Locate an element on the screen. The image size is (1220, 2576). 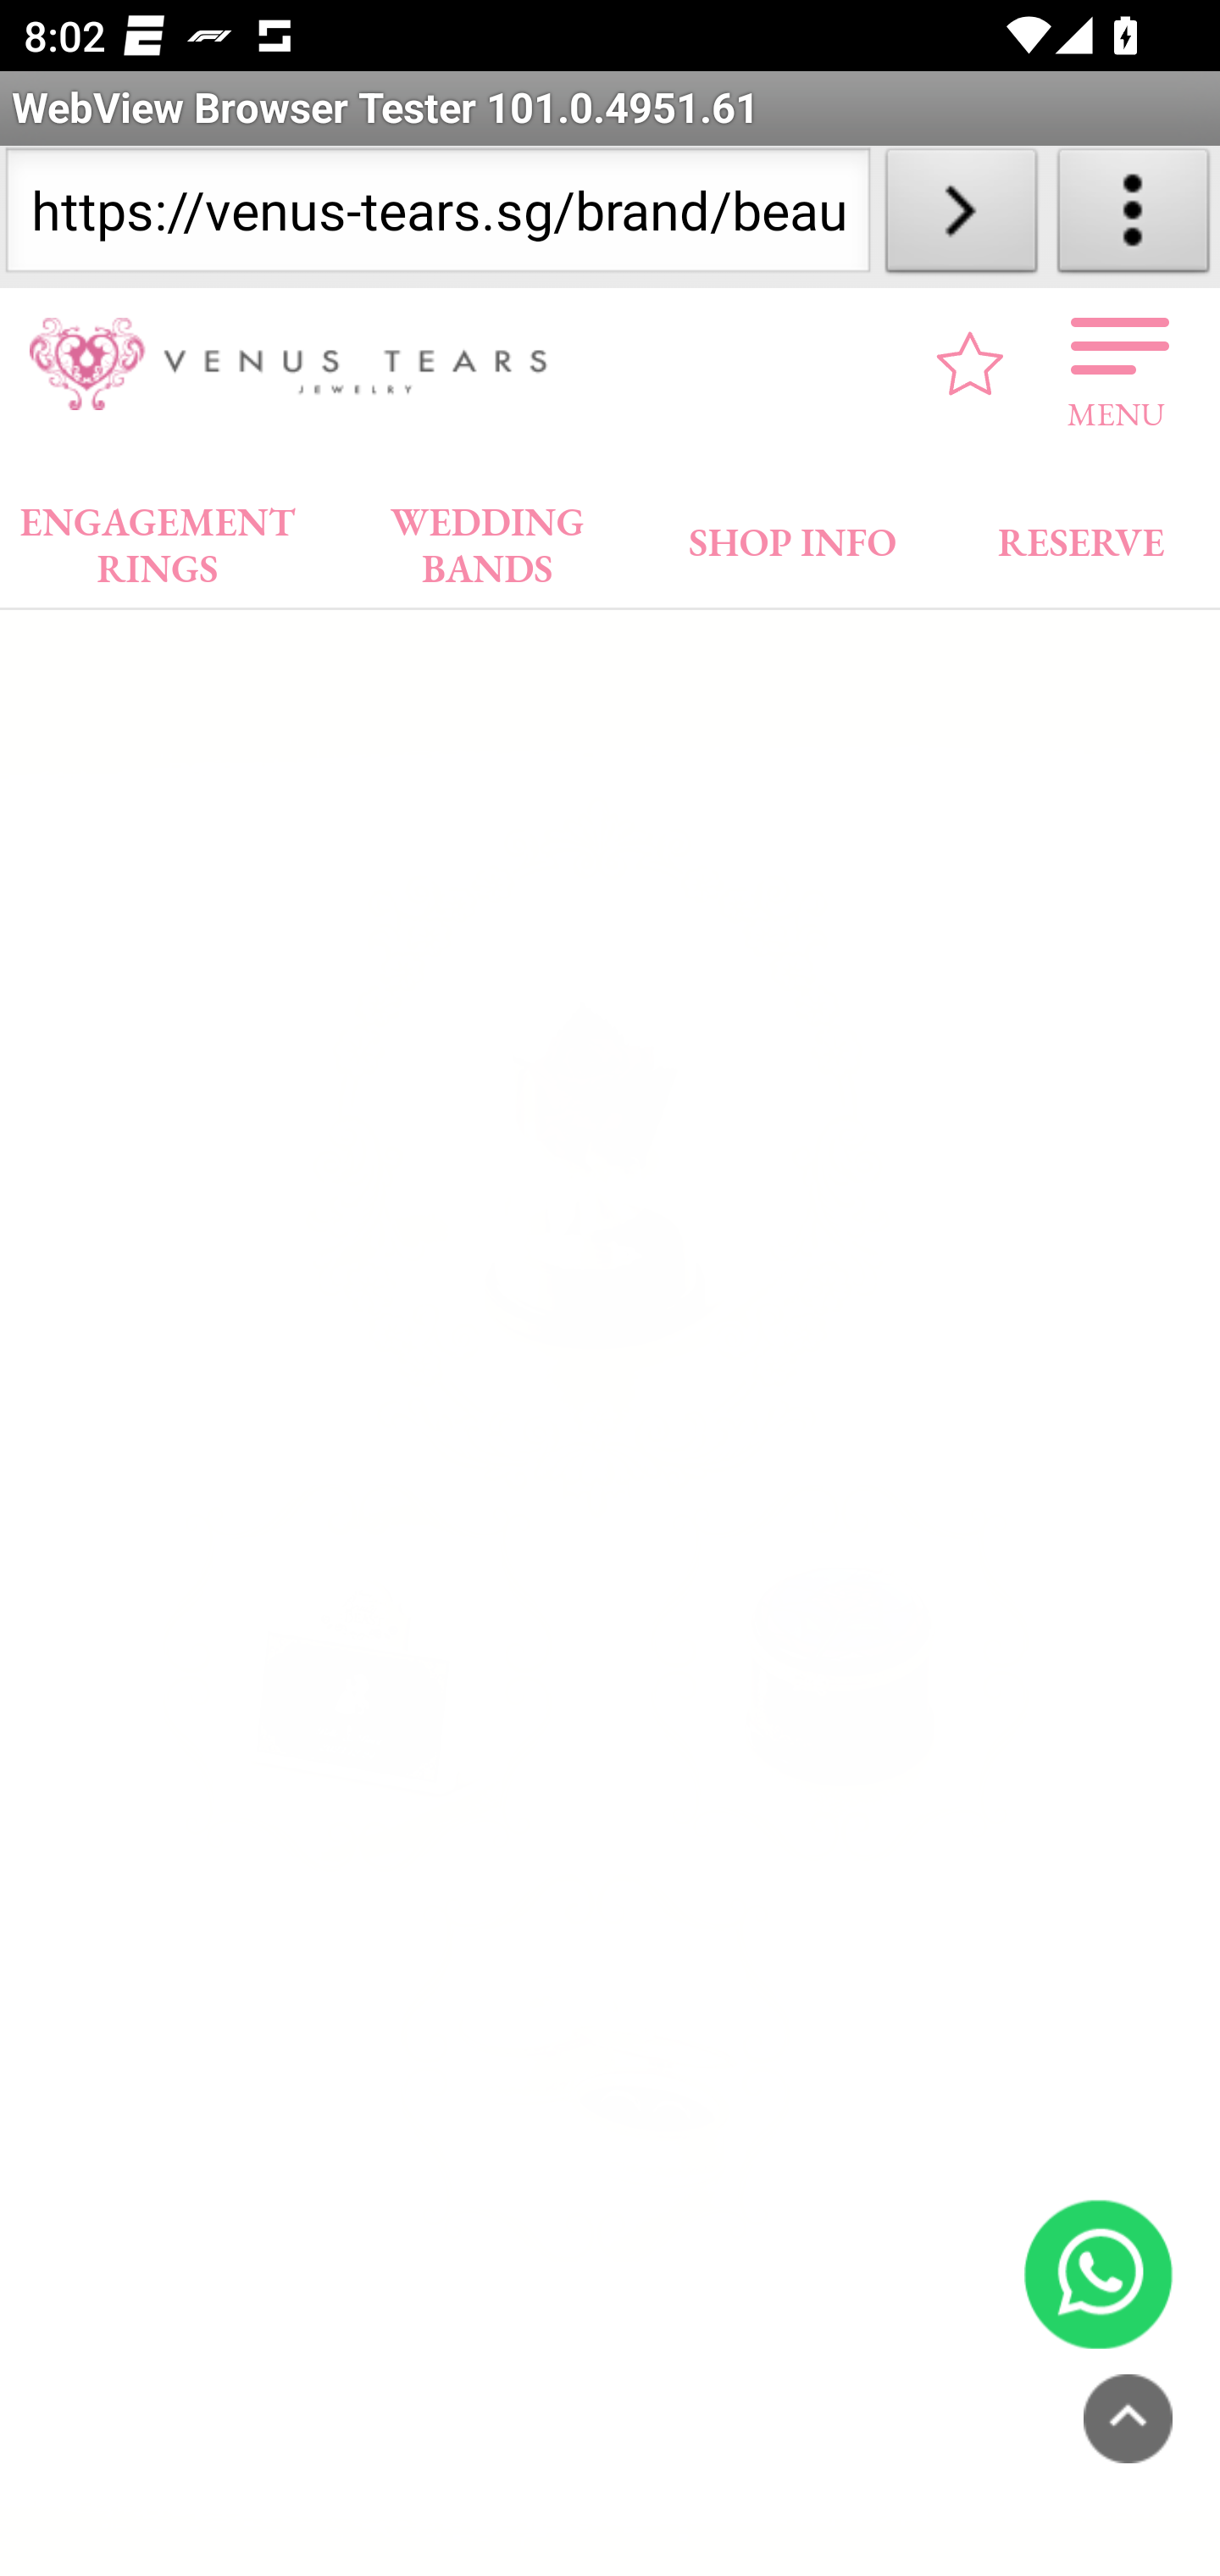
RESERVE is located at coordinates (1079, 536).